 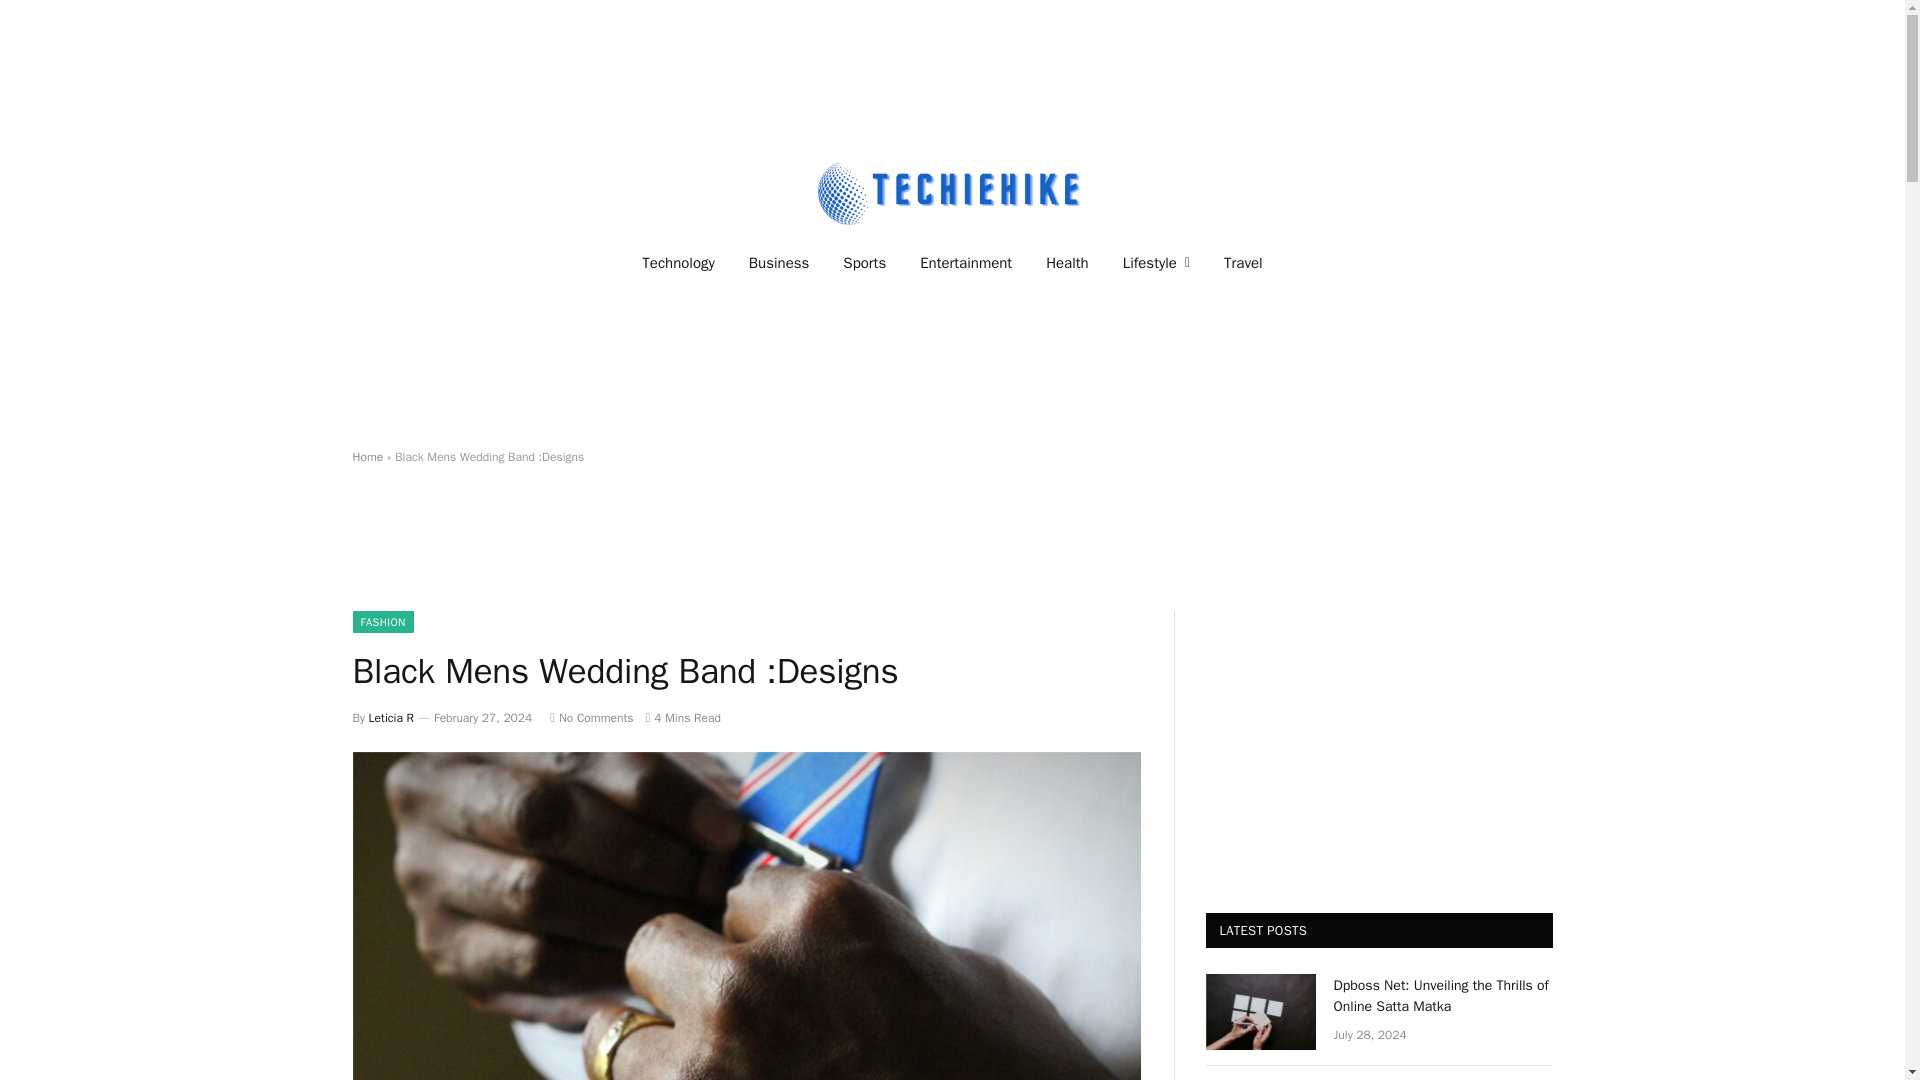 I want to click on Advertisement, so click(x=951, y=370).